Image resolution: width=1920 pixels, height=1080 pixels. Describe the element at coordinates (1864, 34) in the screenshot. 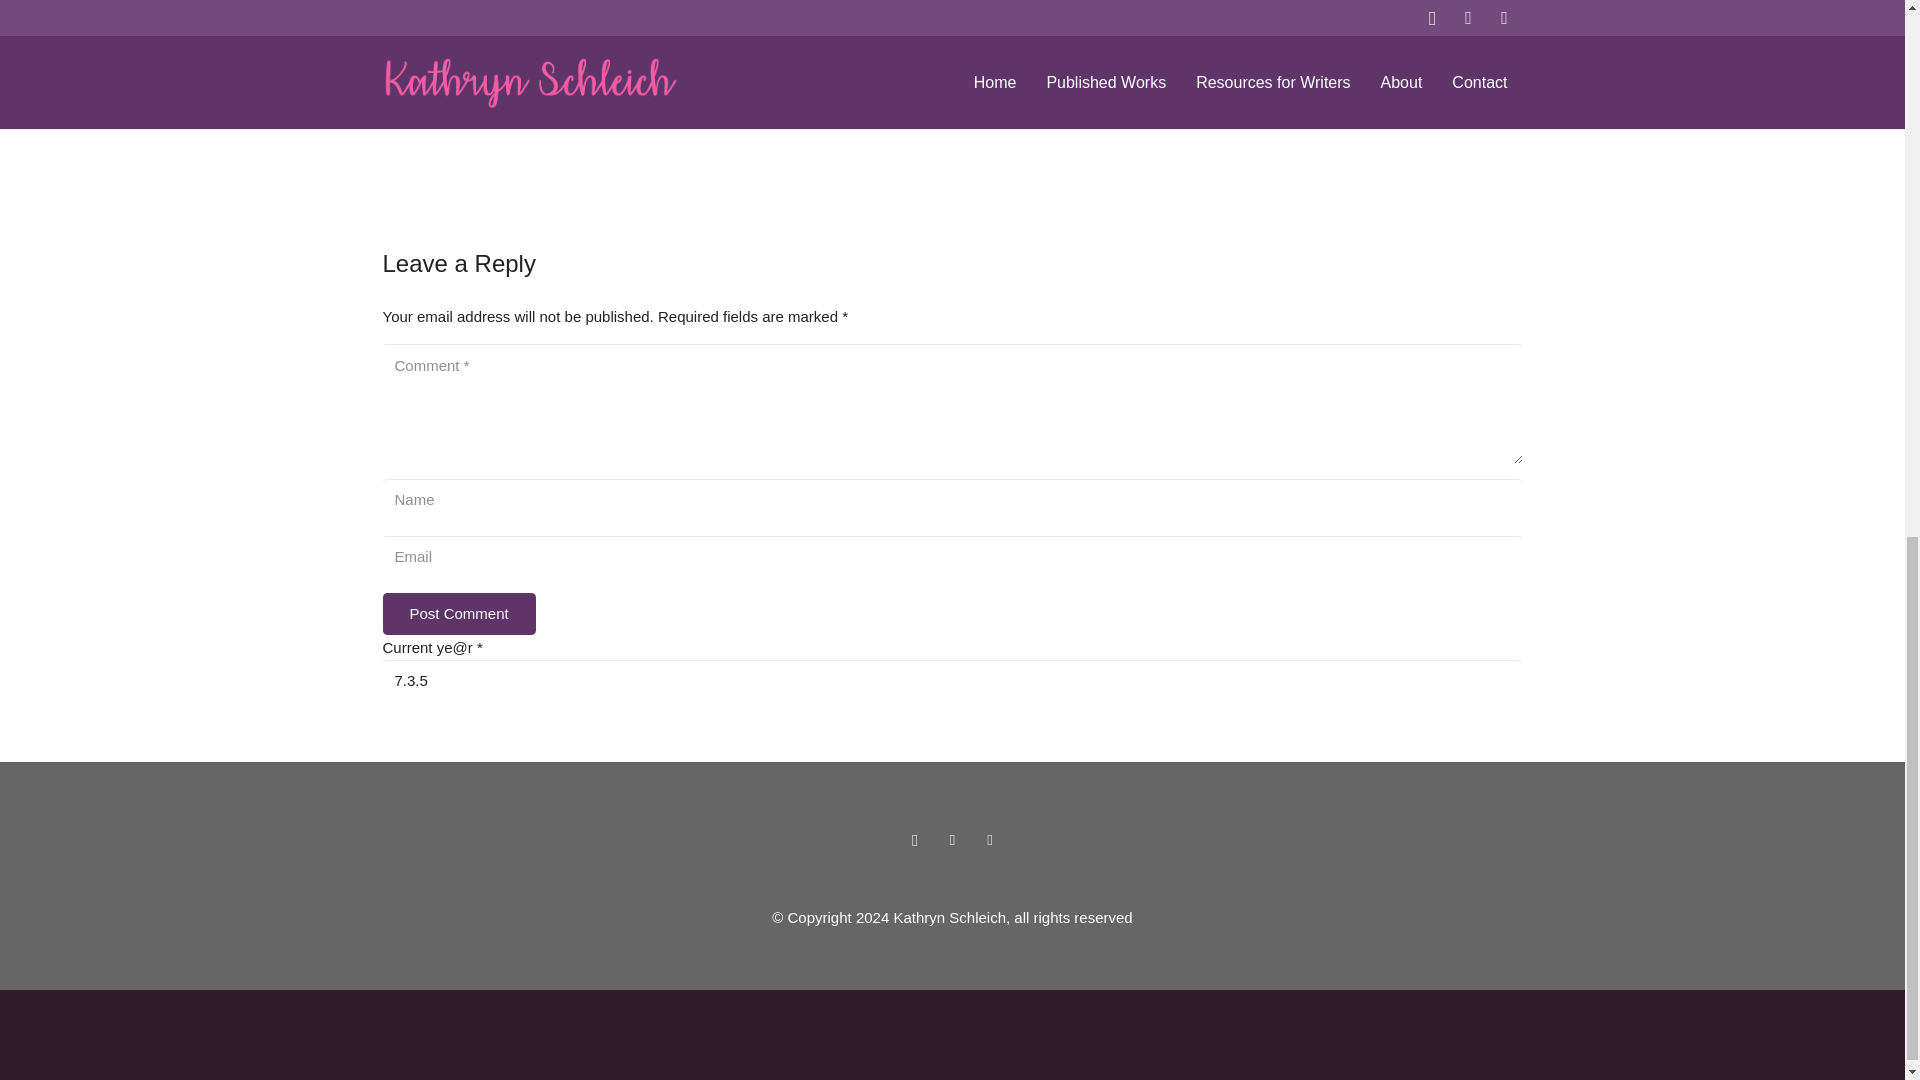

I see `Back to top` at that location.